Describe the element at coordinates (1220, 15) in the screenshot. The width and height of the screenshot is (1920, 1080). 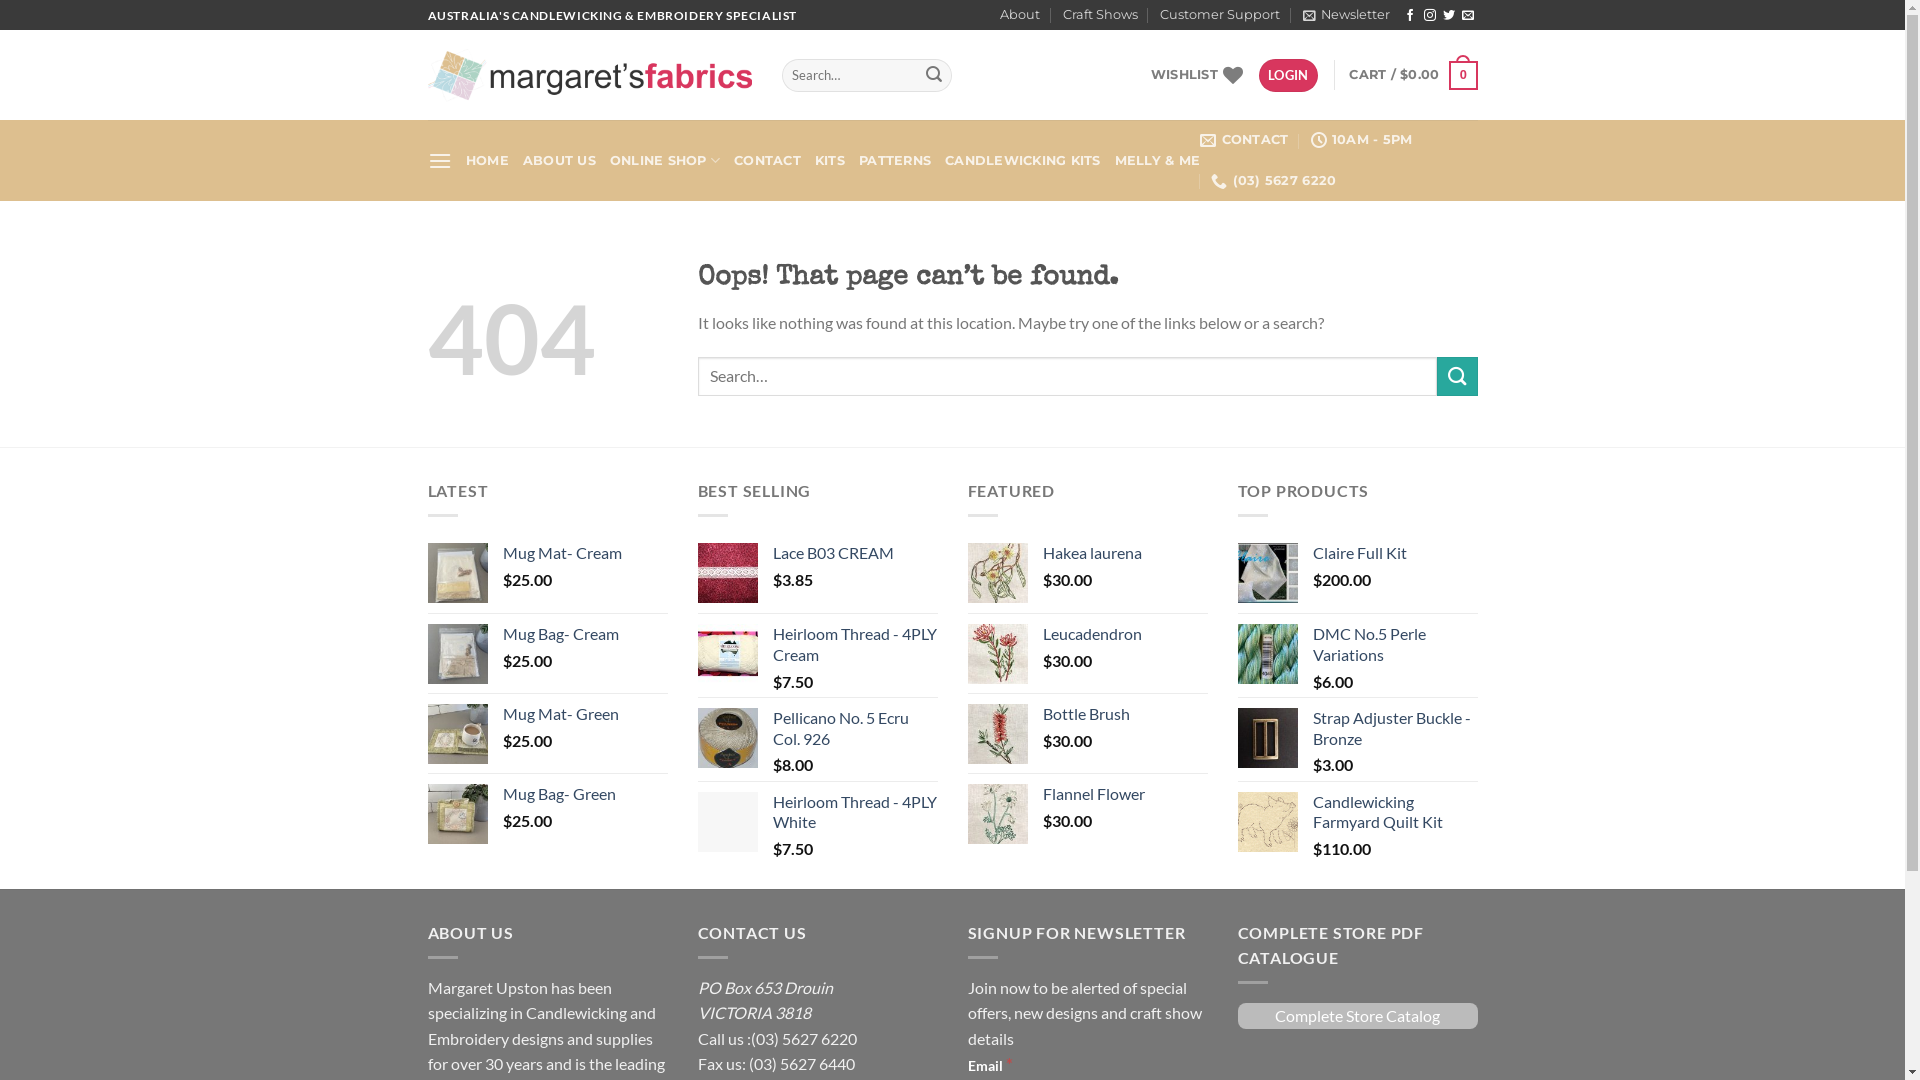
I see `Customer Support` at that location.